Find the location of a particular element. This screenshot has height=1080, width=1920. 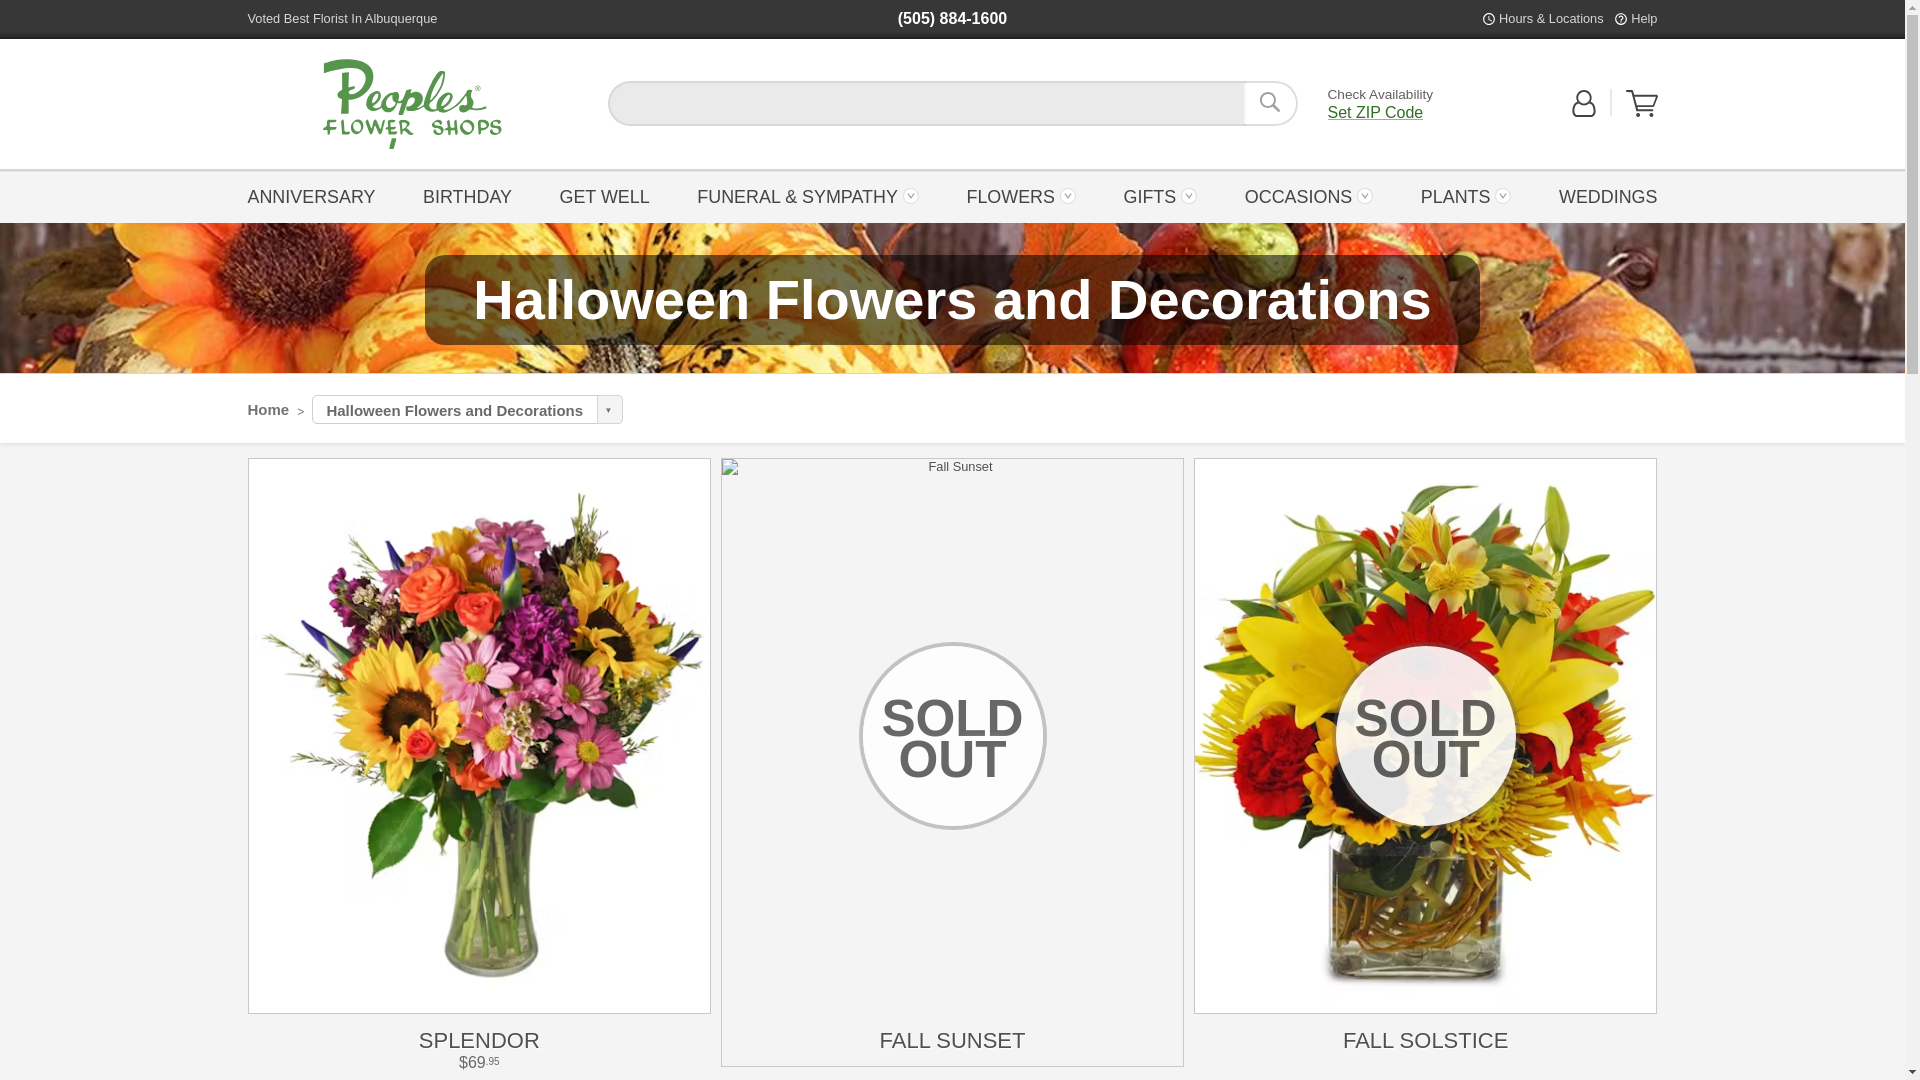

Search is located at coordinates (1270, 103).